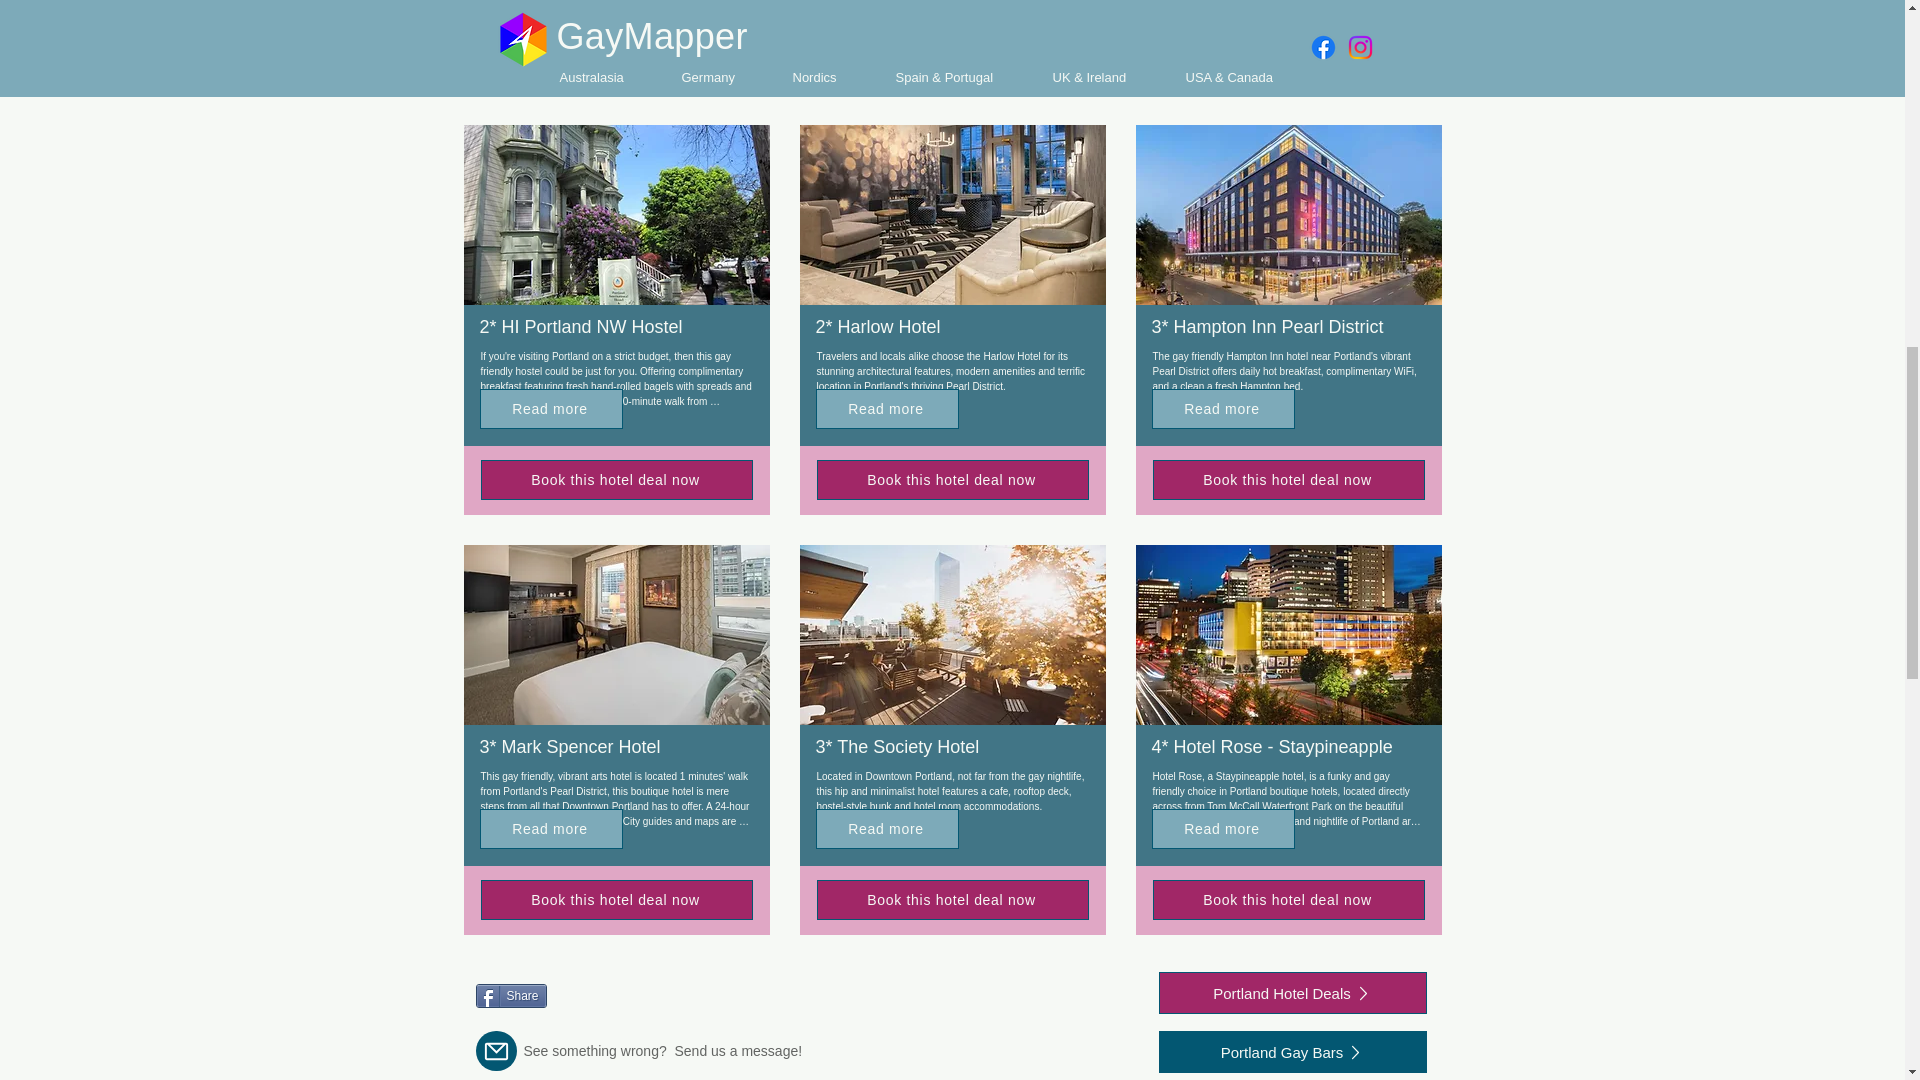 The height and width of the screenshot is (1080, 1920). Describe the element at coordinates (952, 634) in the screenshot. I see `the-society-hotel-gay-hotel-portland-gaymapper.jpg` at that location.